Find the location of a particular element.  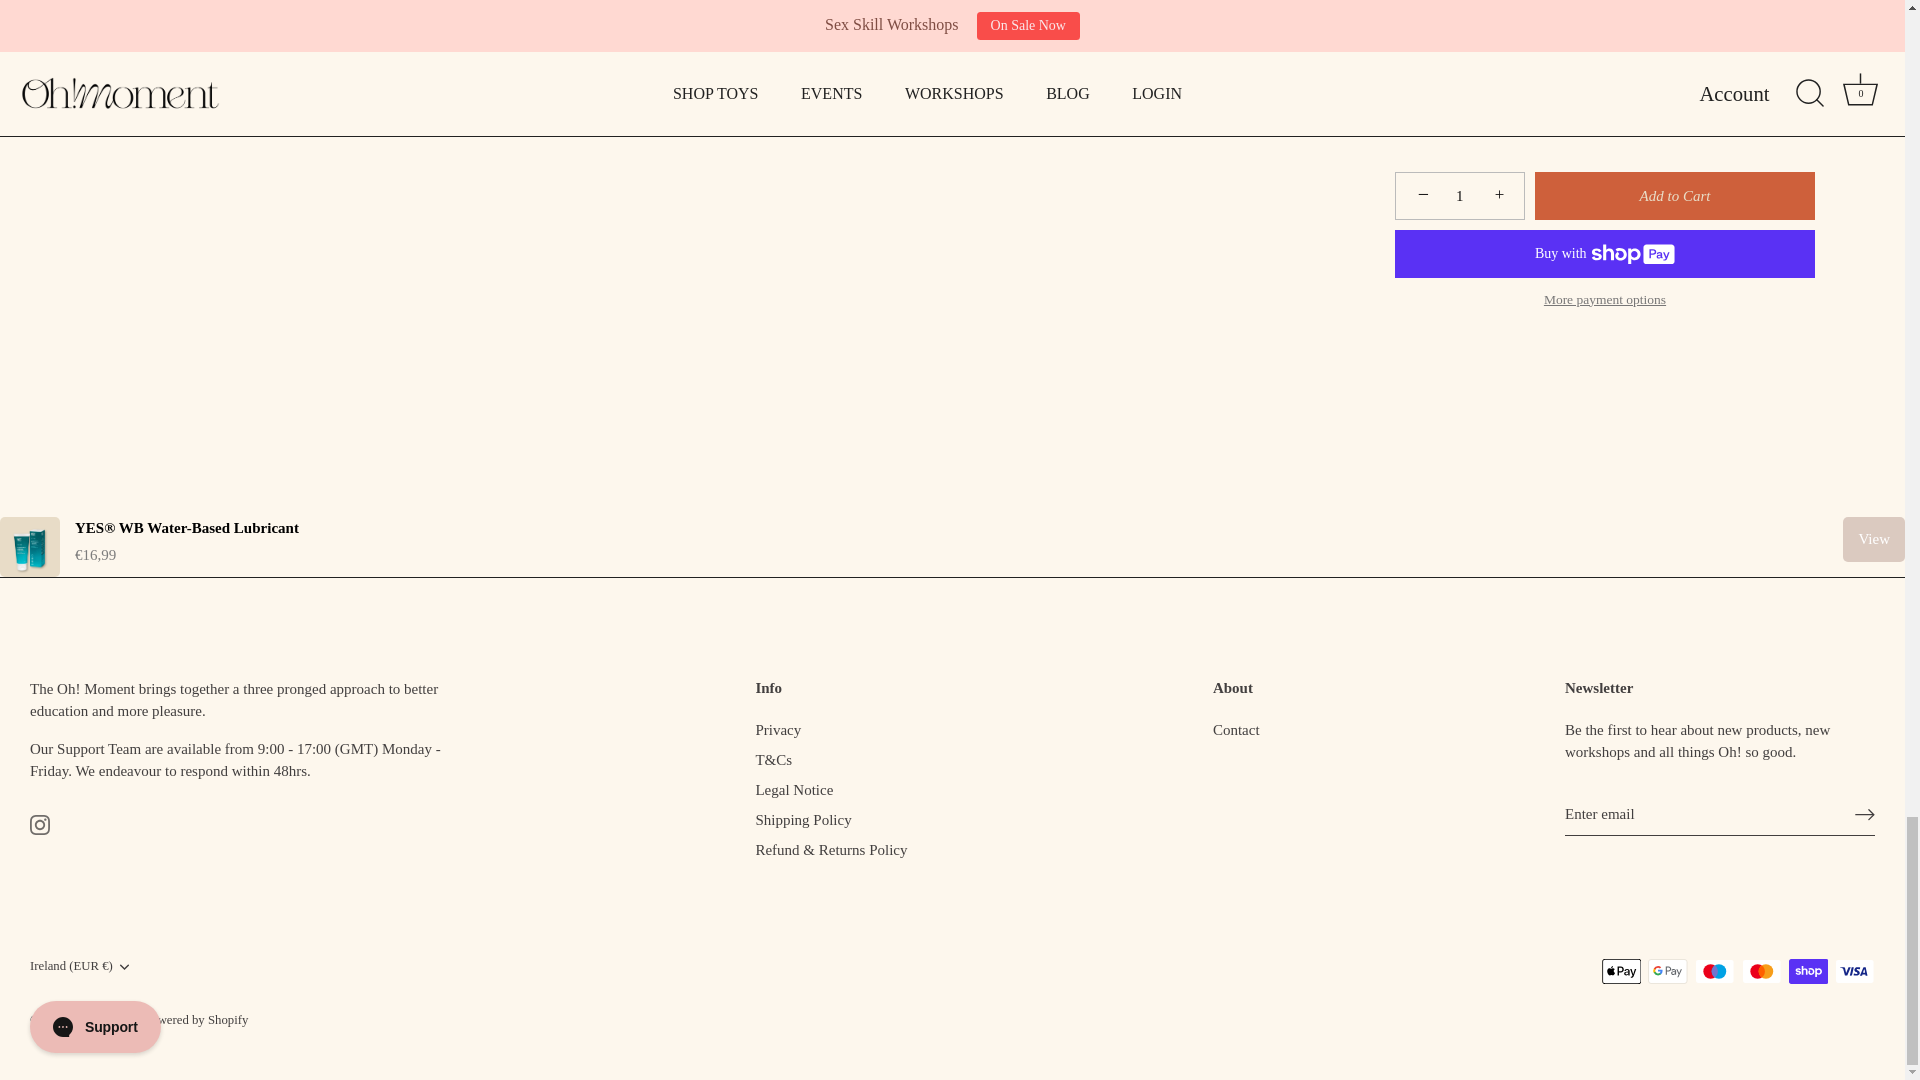

Shipping Policy is located at coordinates (802, 820).